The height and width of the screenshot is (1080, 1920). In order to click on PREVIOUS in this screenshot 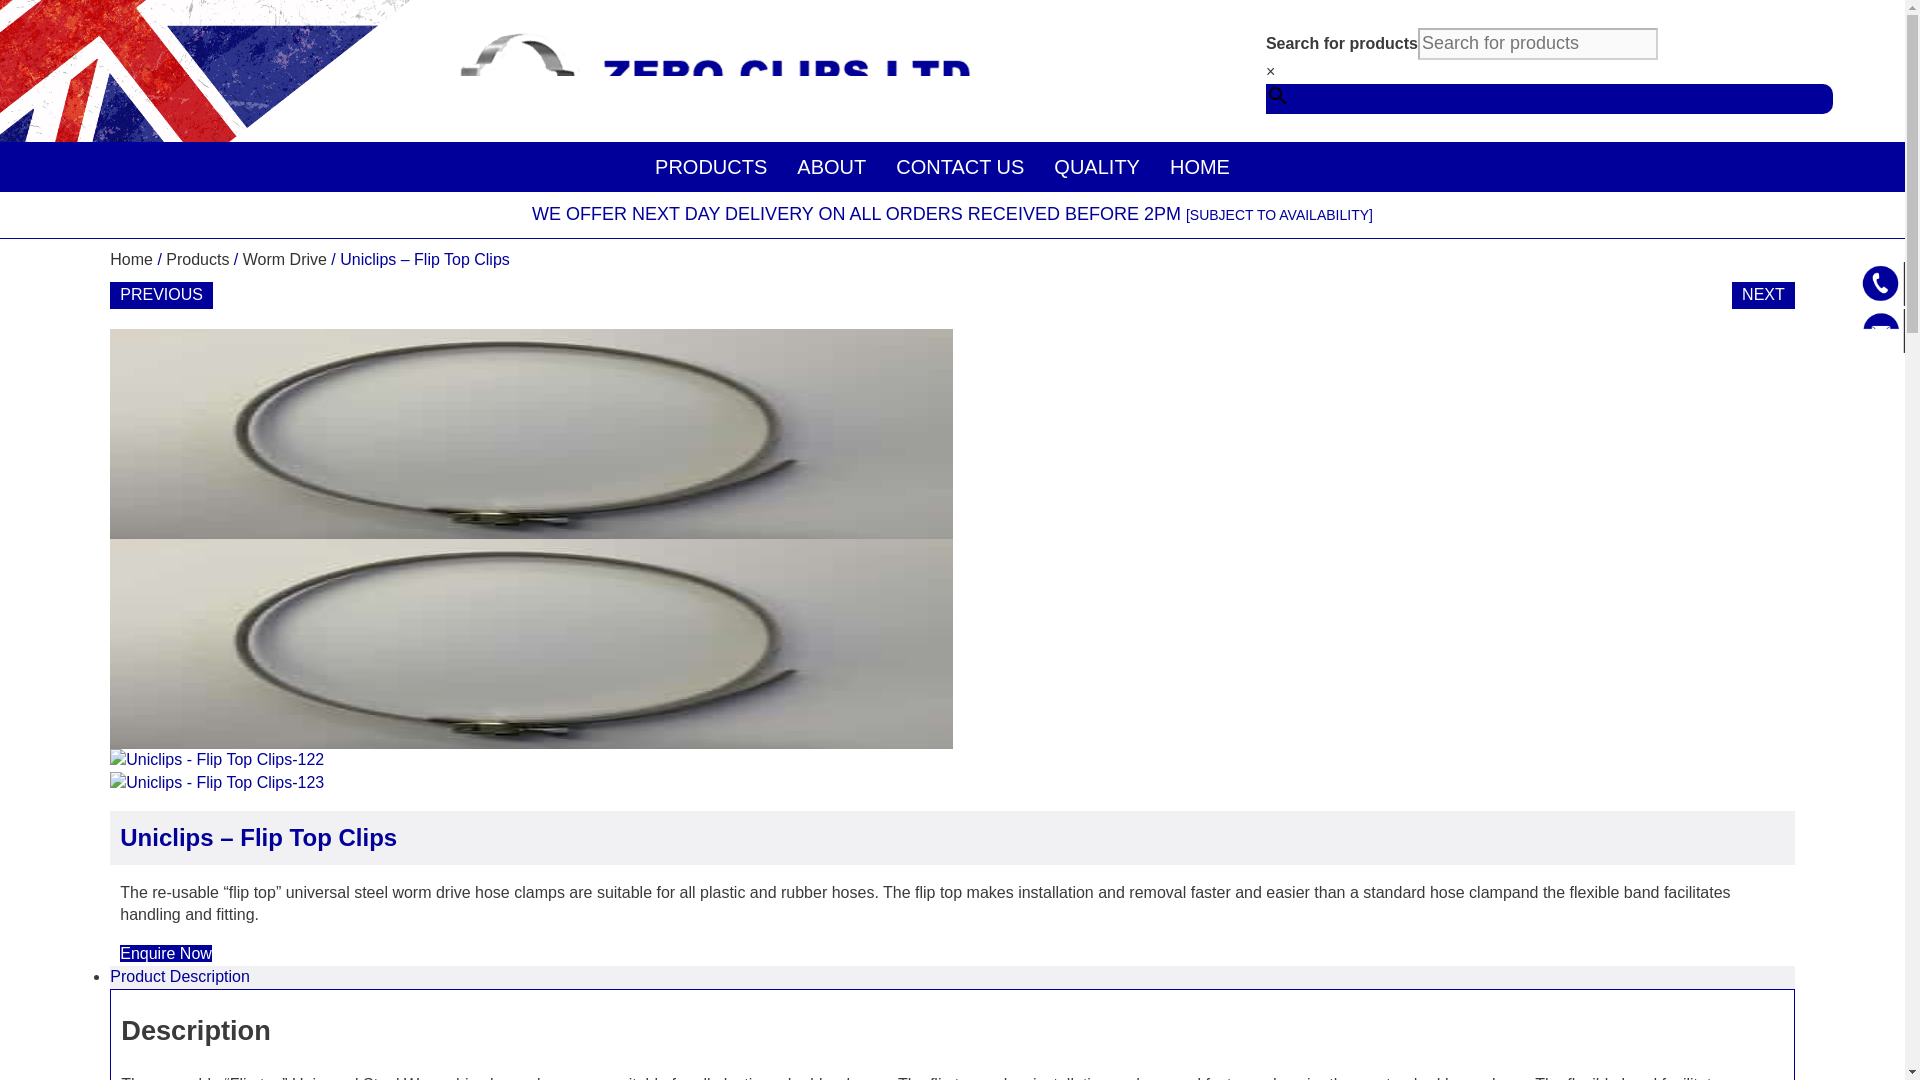, I will do `click(161, 294)`.